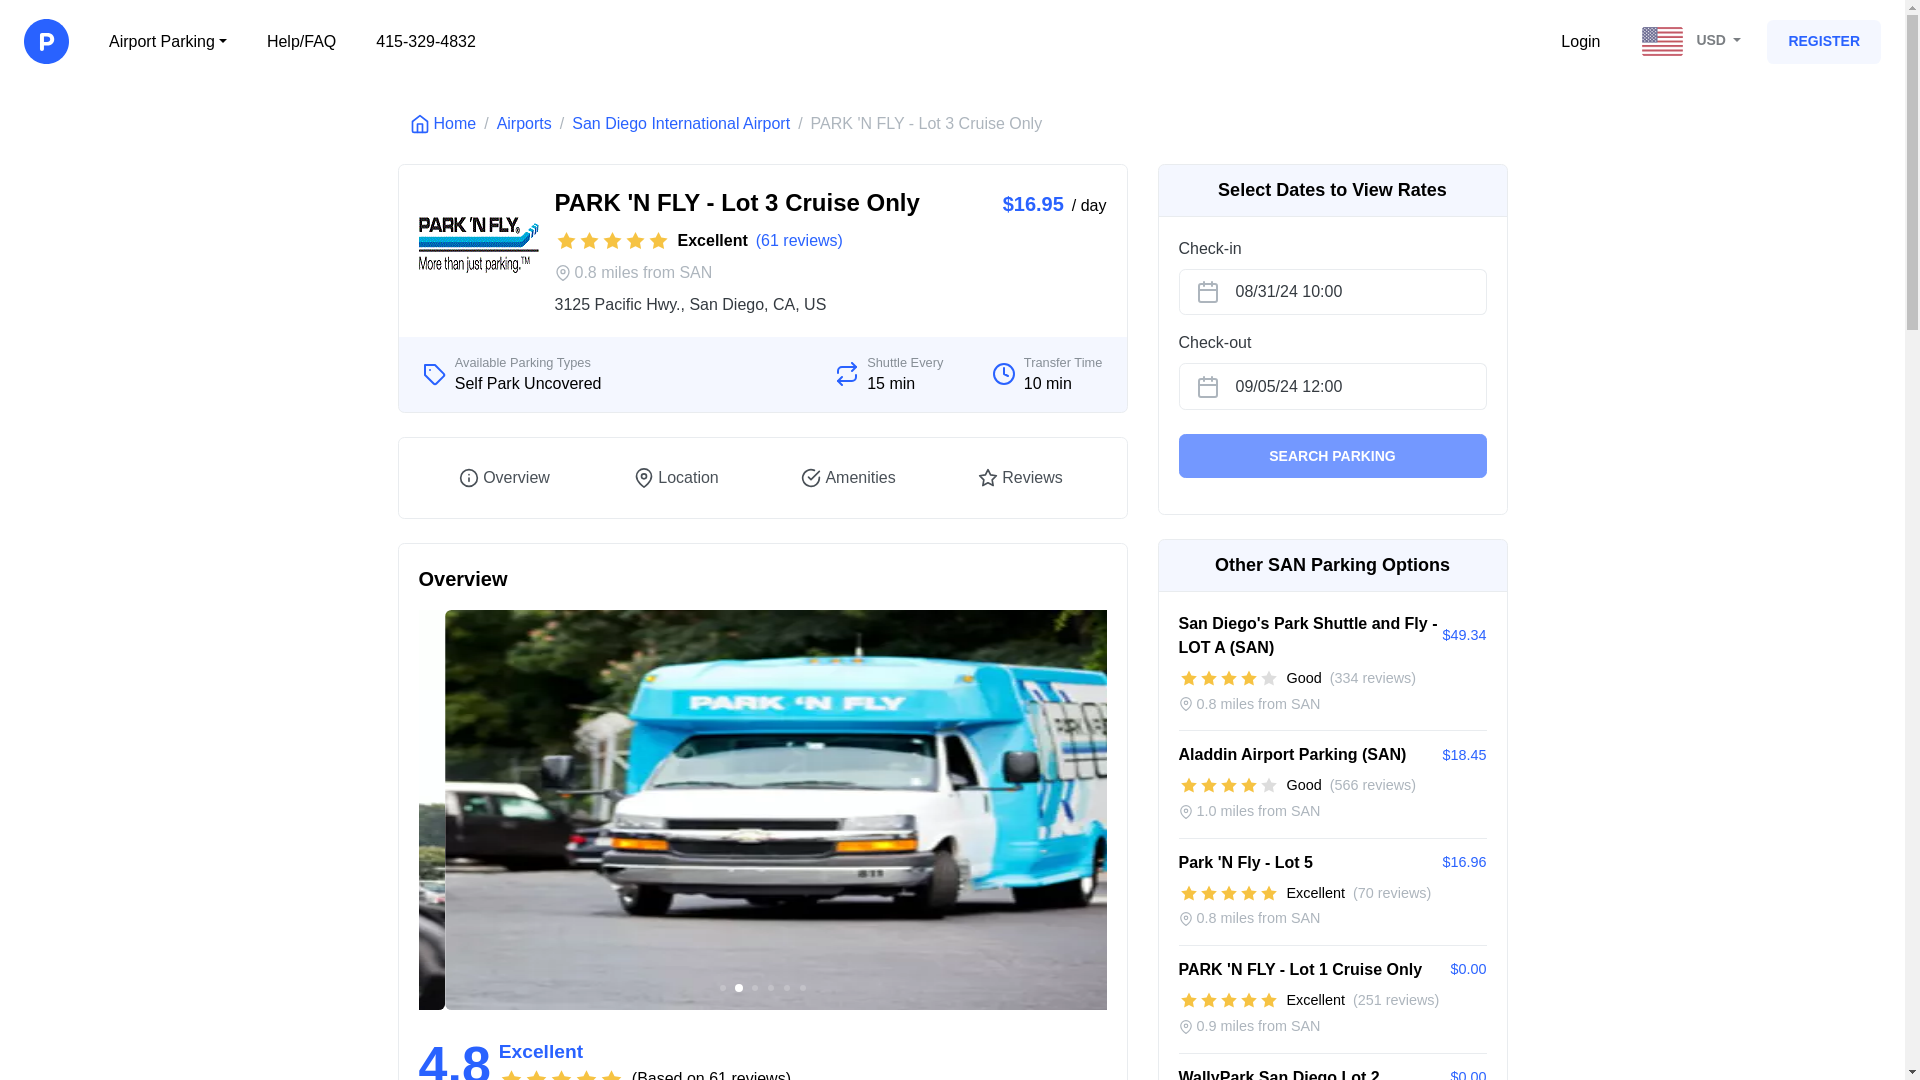 Image resolution: width=1920 pixels, height=1080 pixels. I want to click on 415-329-4832, so click(425, 42).